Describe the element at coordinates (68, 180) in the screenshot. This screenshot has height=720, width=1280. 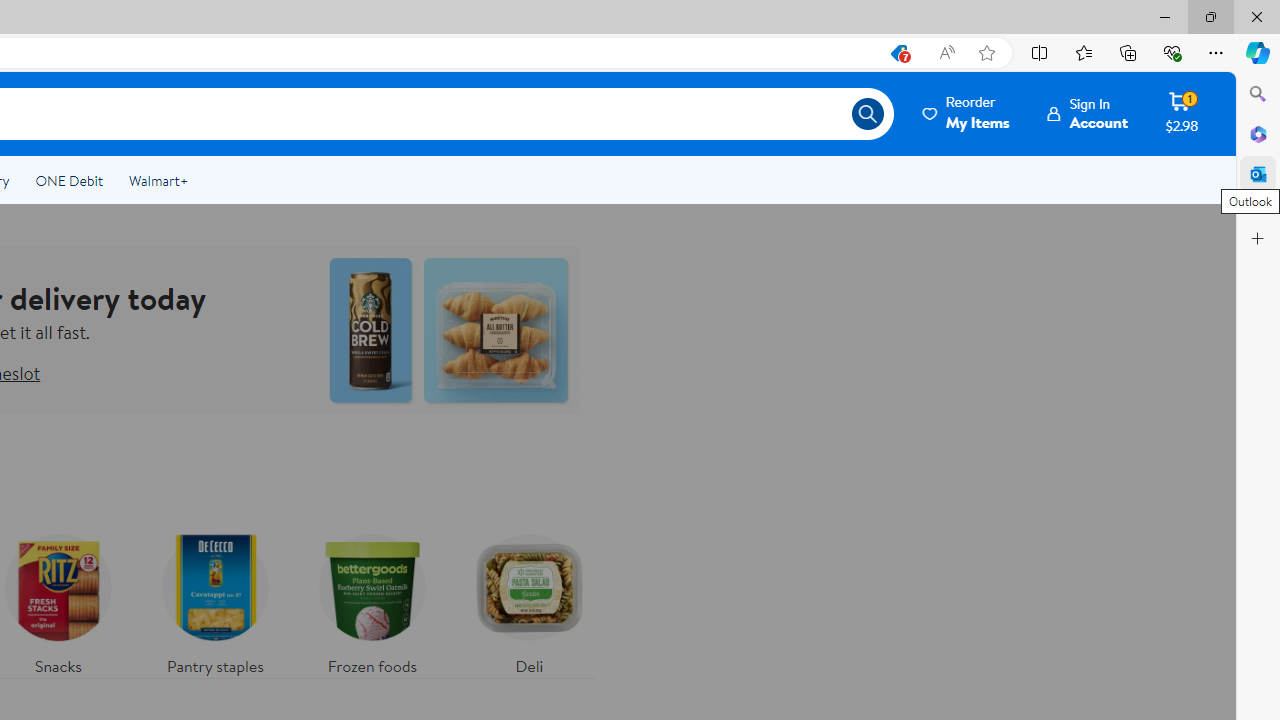
I see `ONE Debit` at that location.